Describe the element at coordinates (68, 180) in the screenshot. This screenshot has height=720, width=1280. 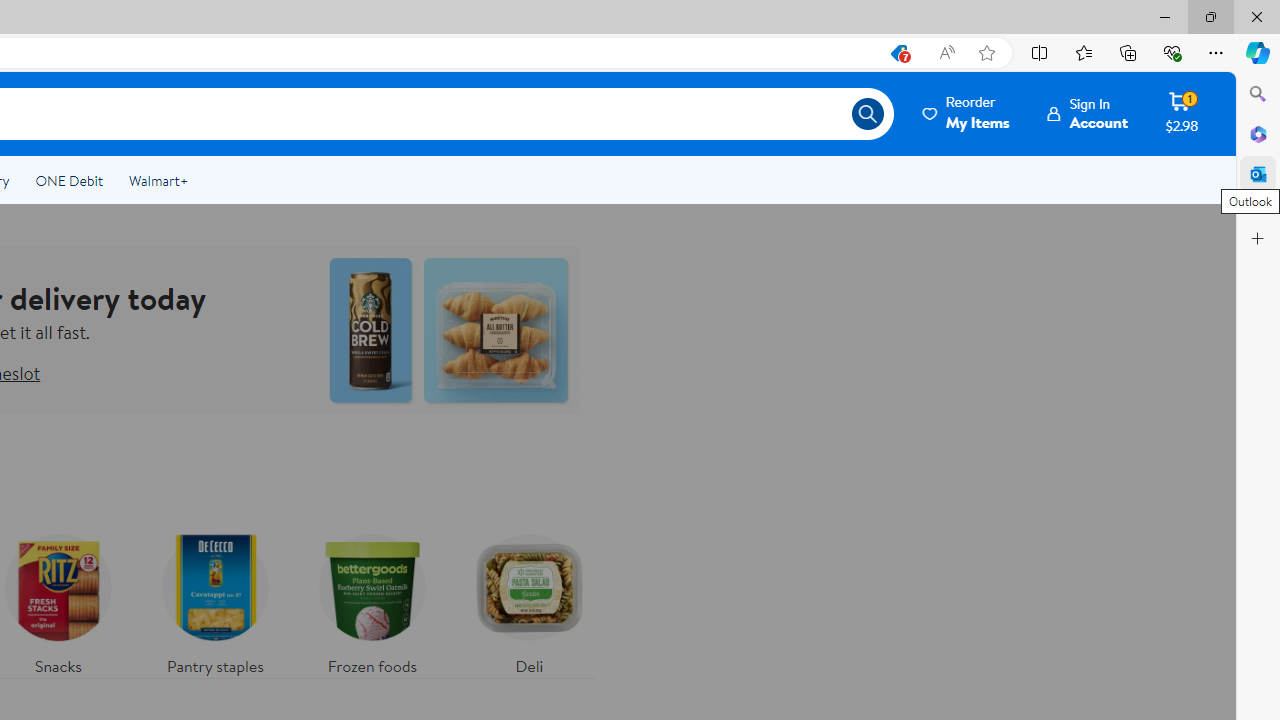
I see `ONE Debit` at that location.